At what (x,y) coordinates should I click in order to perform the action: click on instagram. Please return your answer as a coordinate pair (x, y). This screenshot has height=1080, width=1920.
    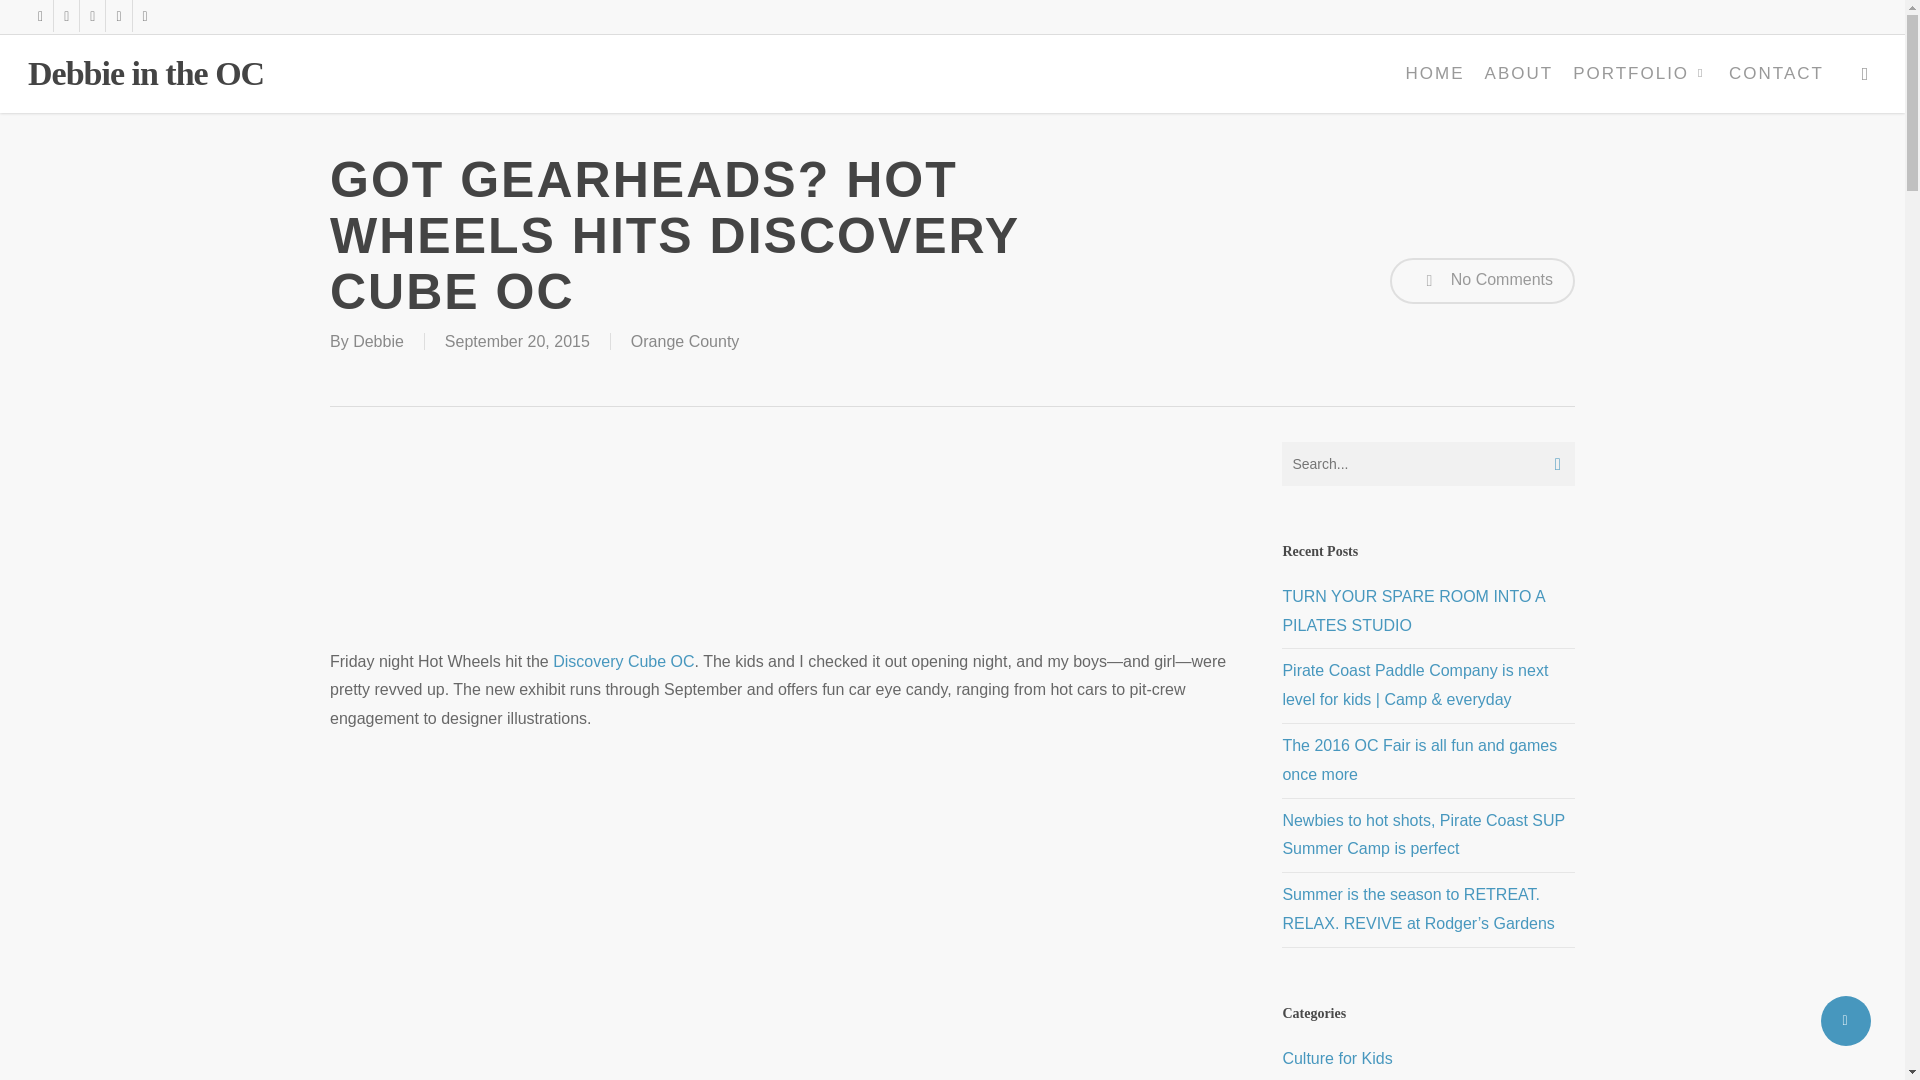
    Looking at the image, I should click on (144, 16).